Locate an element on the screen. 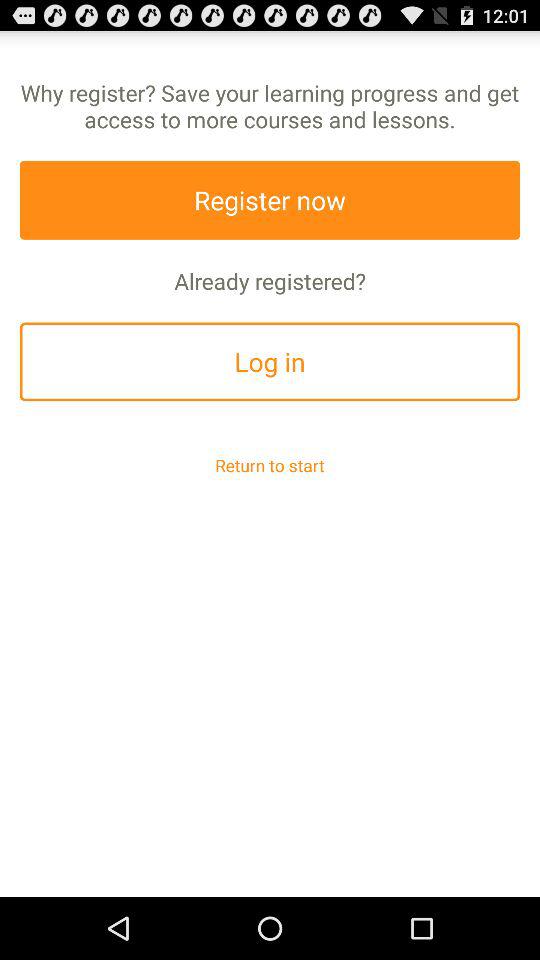  tap the register now app is located at coordinates (270, 200).